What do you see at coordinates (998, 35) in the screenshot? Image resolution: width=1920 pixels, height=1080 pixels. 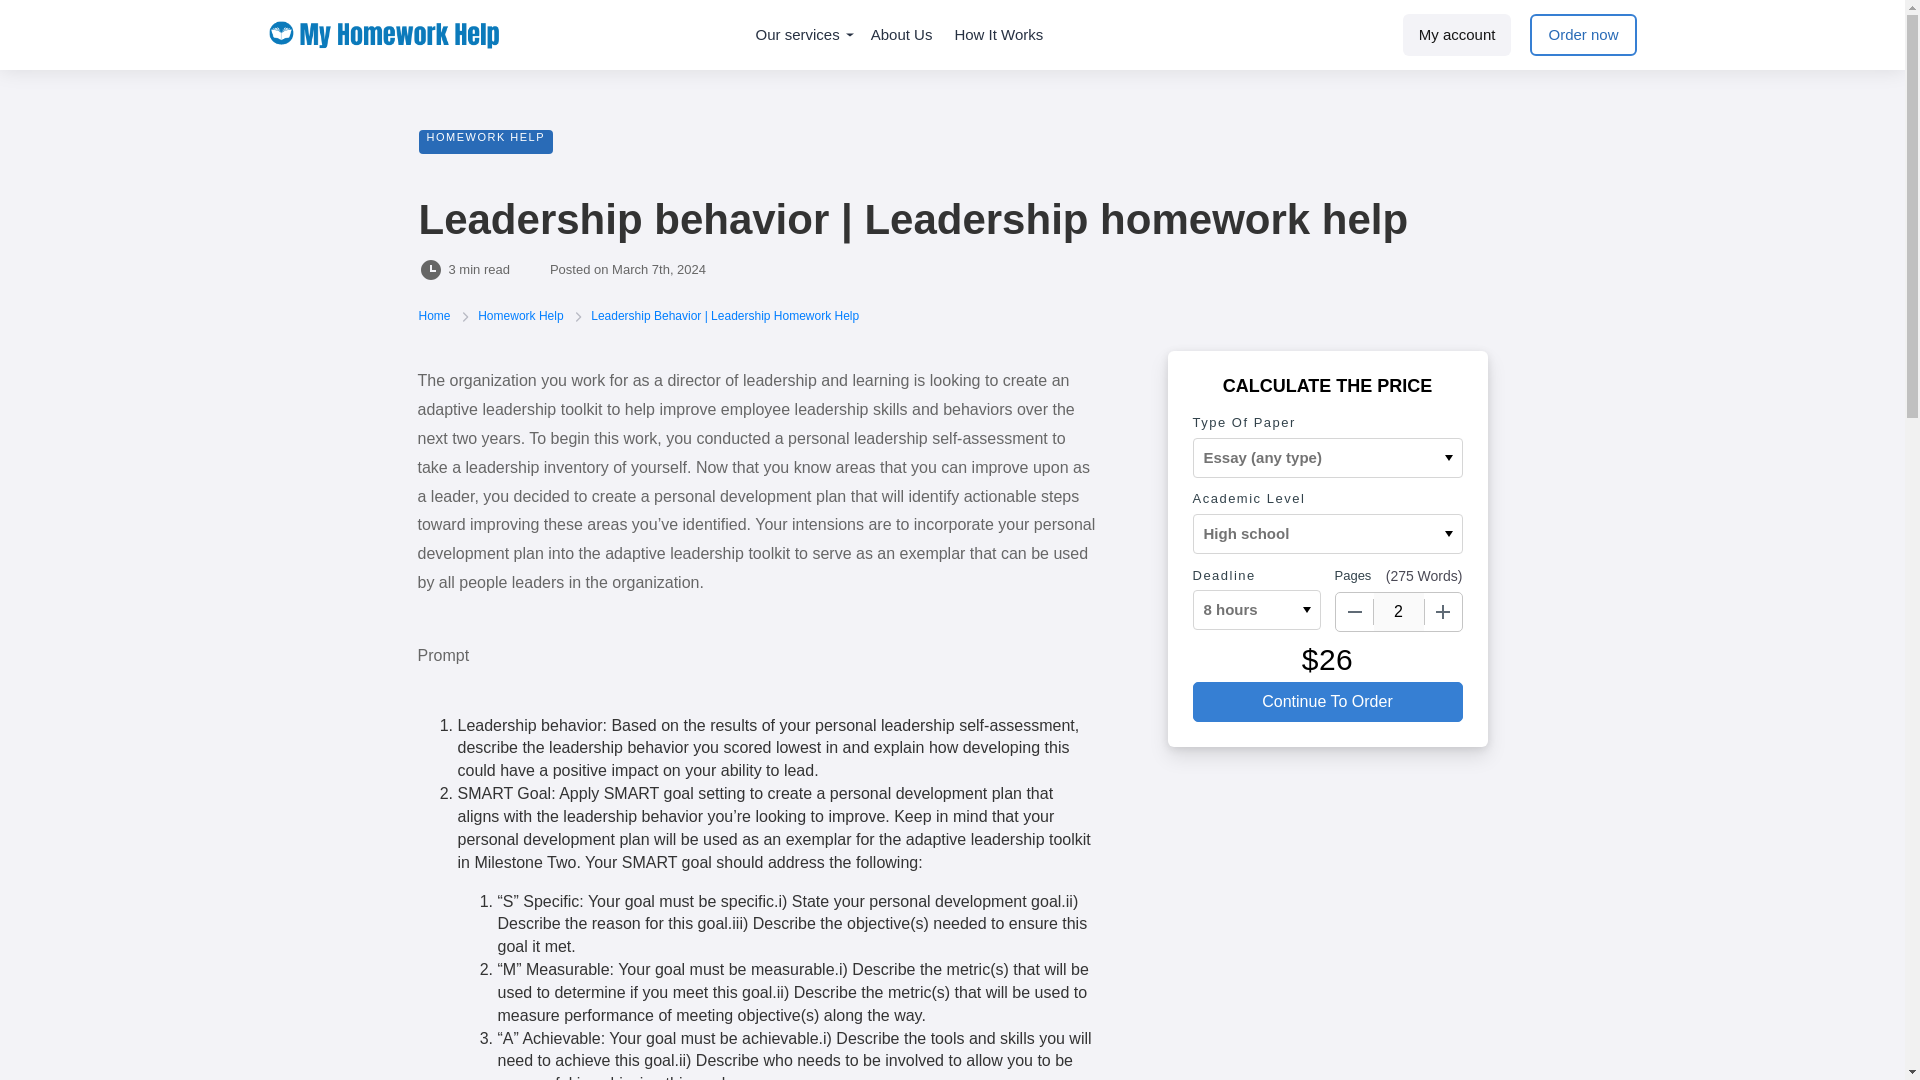 I see `How It Works` at bounding box center [998, 35].